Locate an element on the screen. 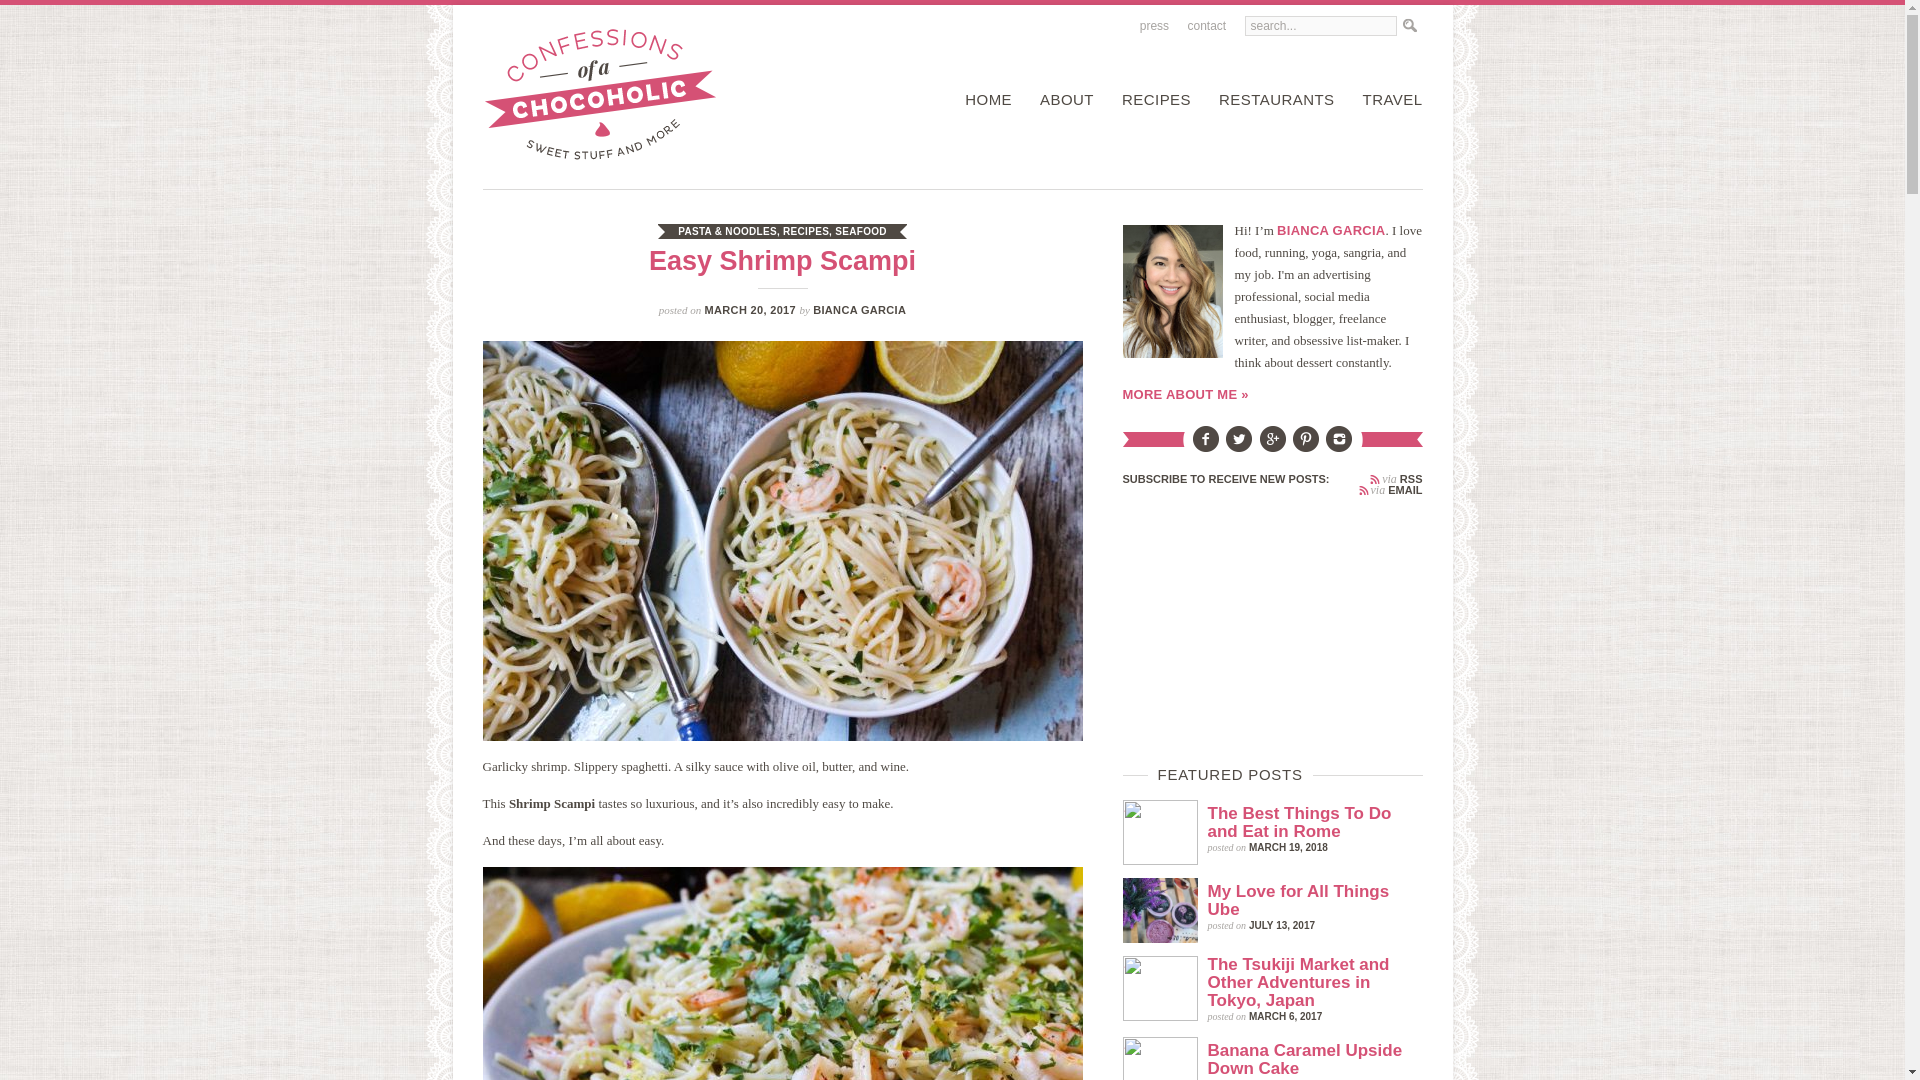 This screenshot has height=1080, width=1920. contact is located at coordinates (1206, 26).